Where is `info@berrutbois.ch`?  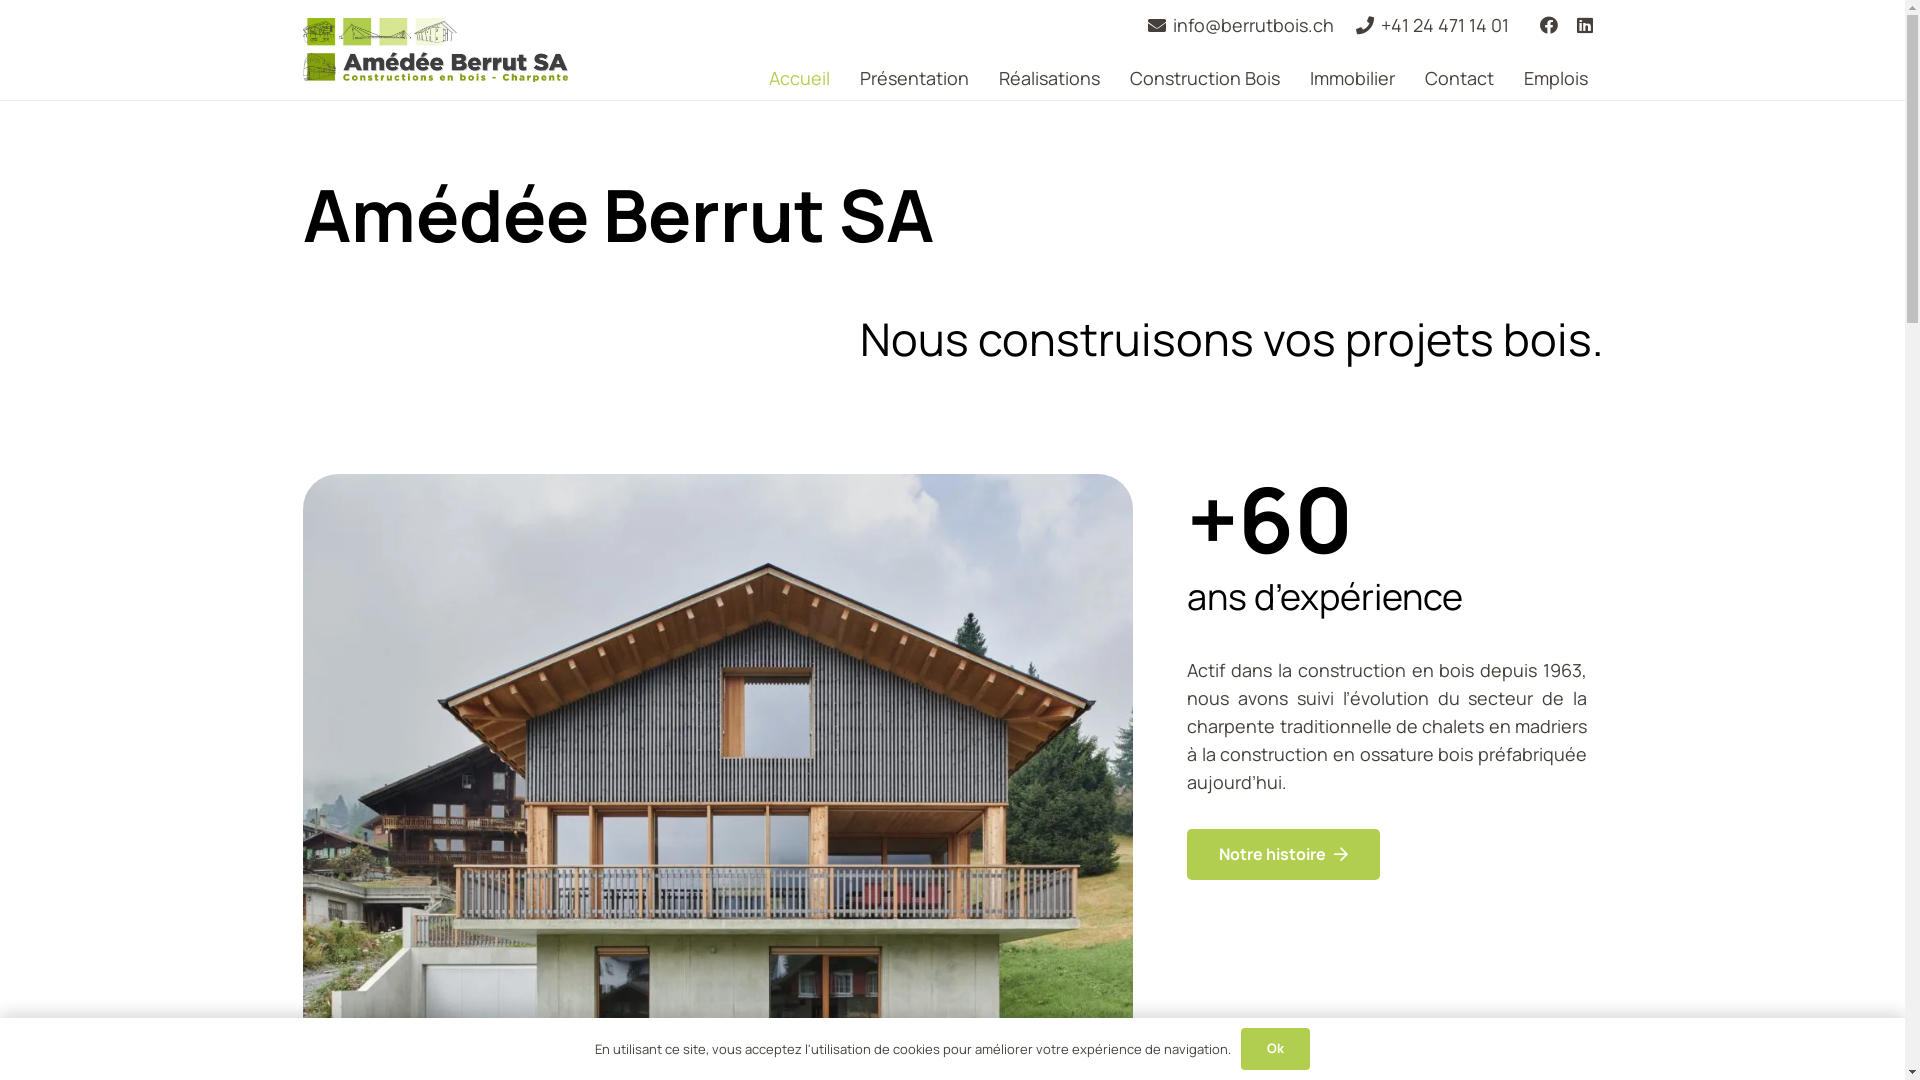 info@berrutbois.ch is located at coordinates (1241, 24).